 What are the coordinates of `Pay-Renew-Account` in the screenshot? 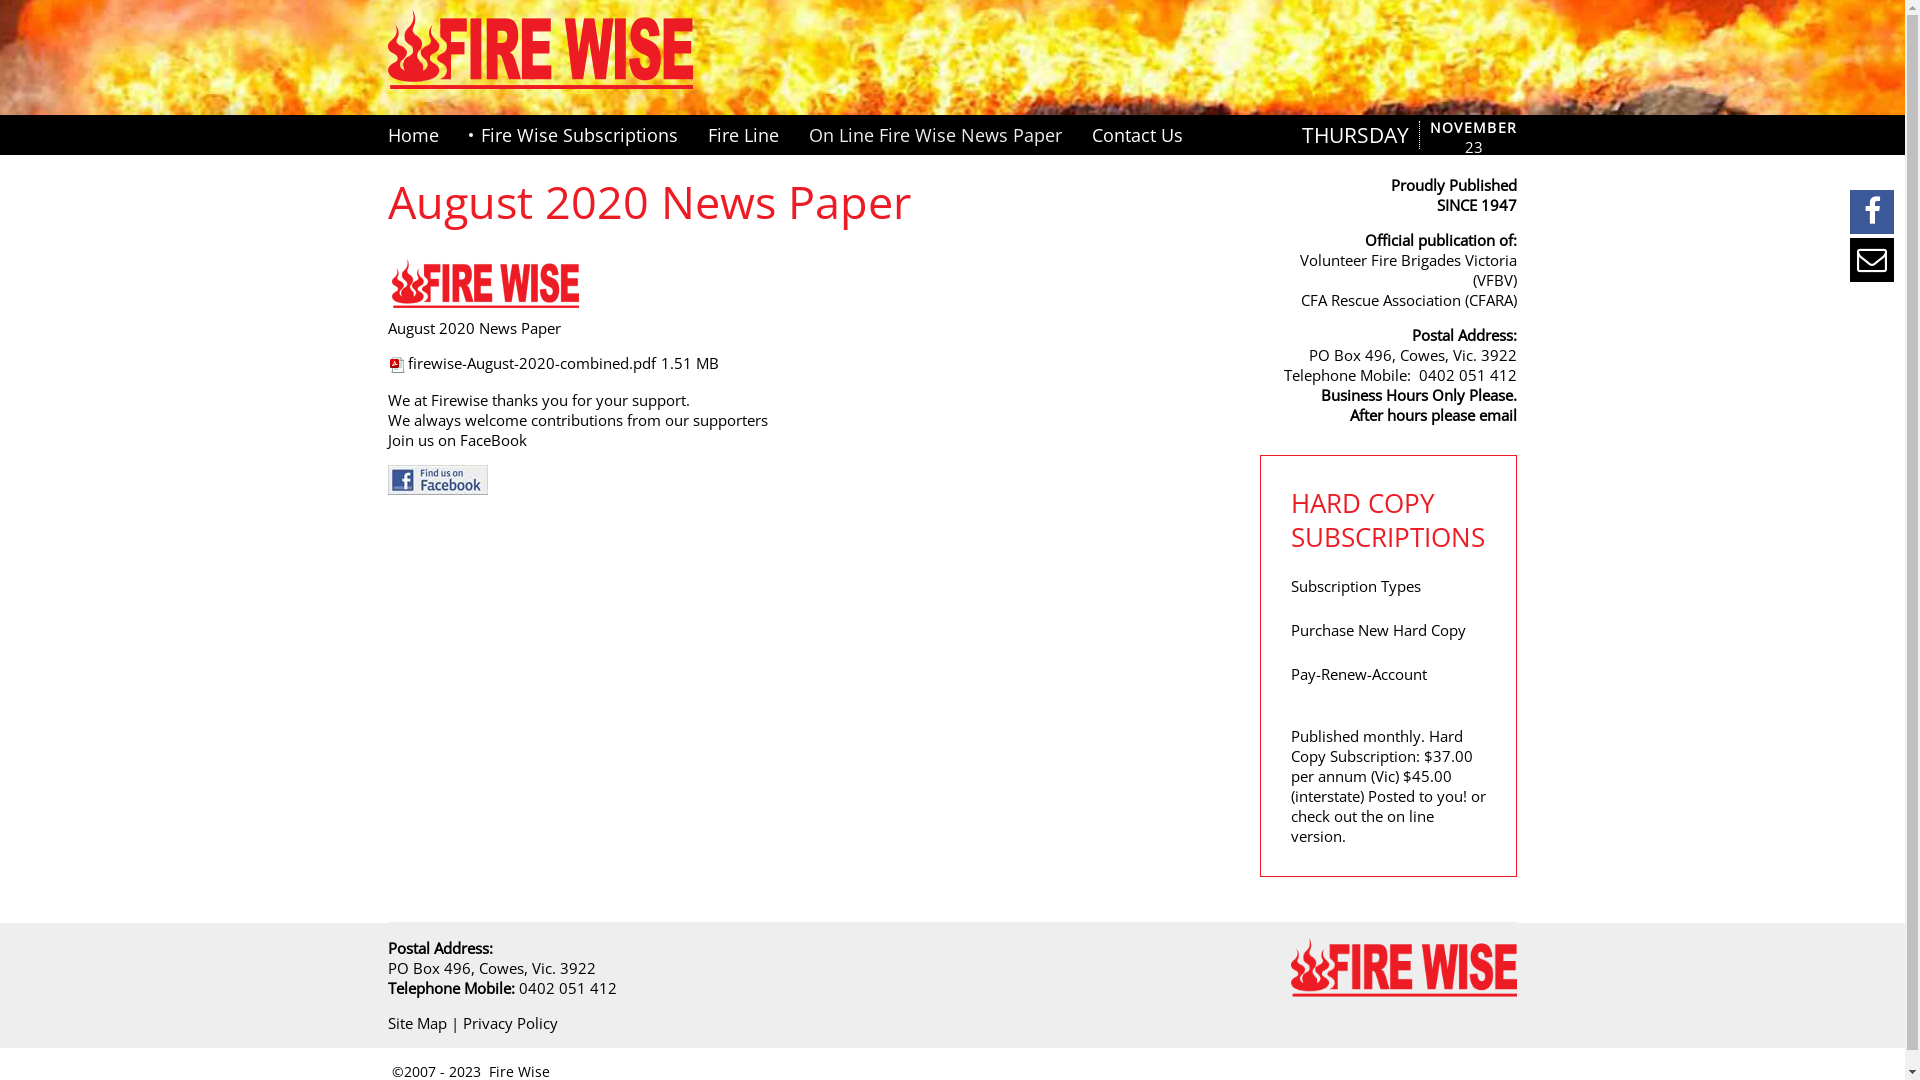 It's located at (1359, 674).